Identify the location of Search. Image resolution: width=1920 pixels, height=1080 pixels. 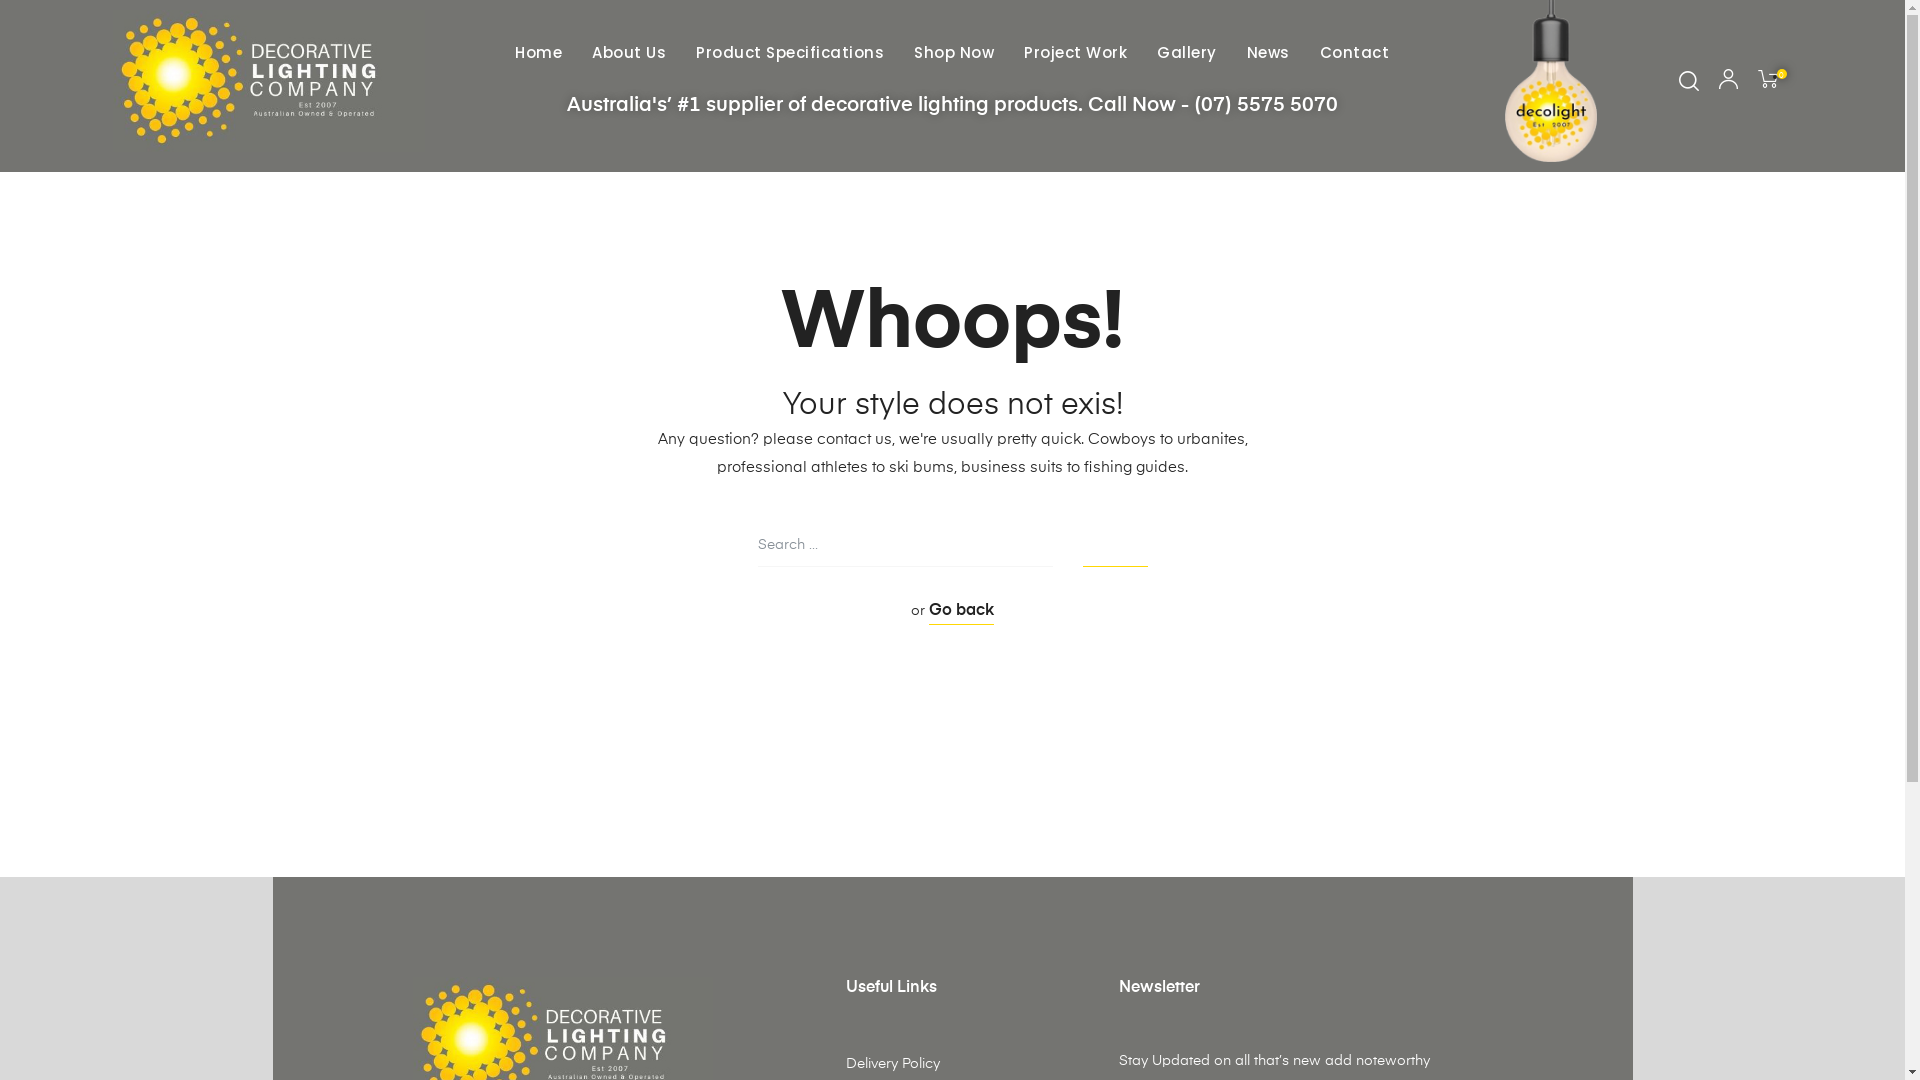
(1114, 546).